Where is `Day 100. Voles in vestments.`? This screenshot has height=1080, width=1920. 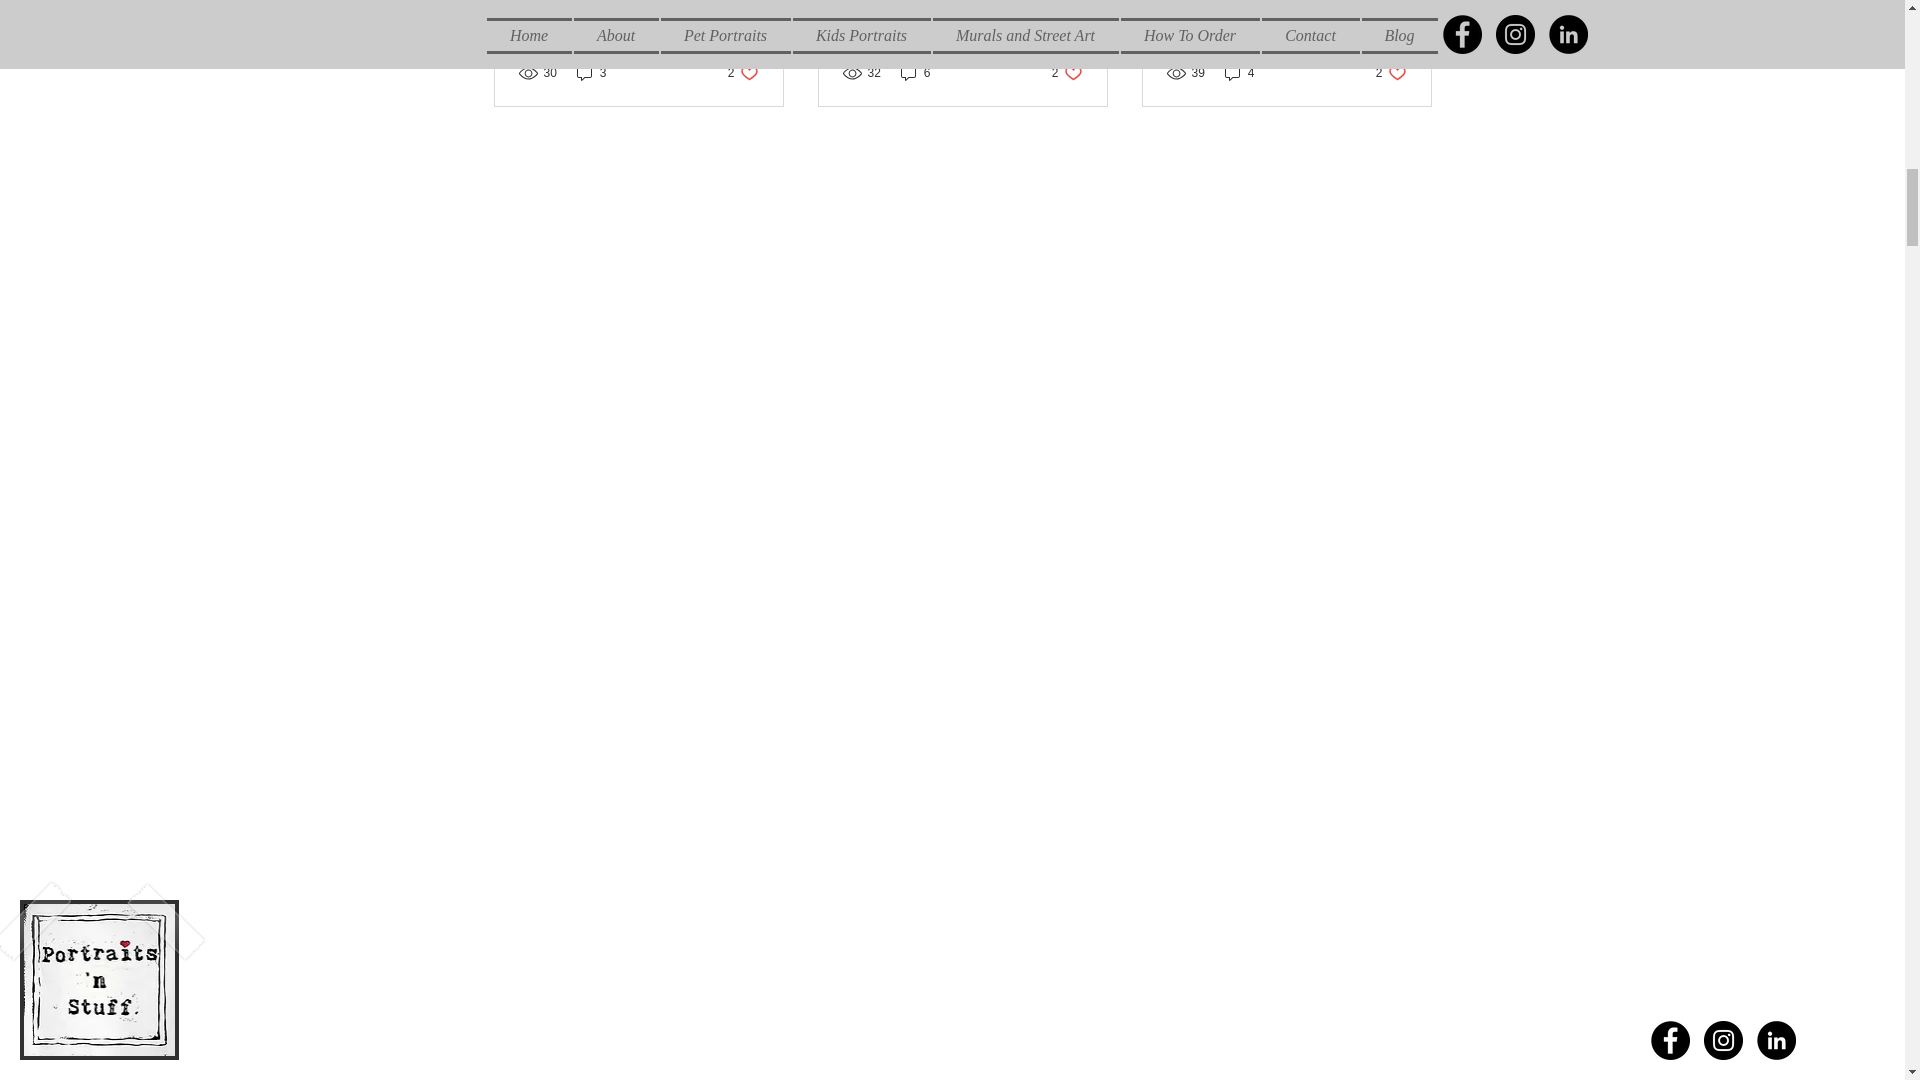
Day 100. Voles in vestments. is located at coordinates (1392, 73).